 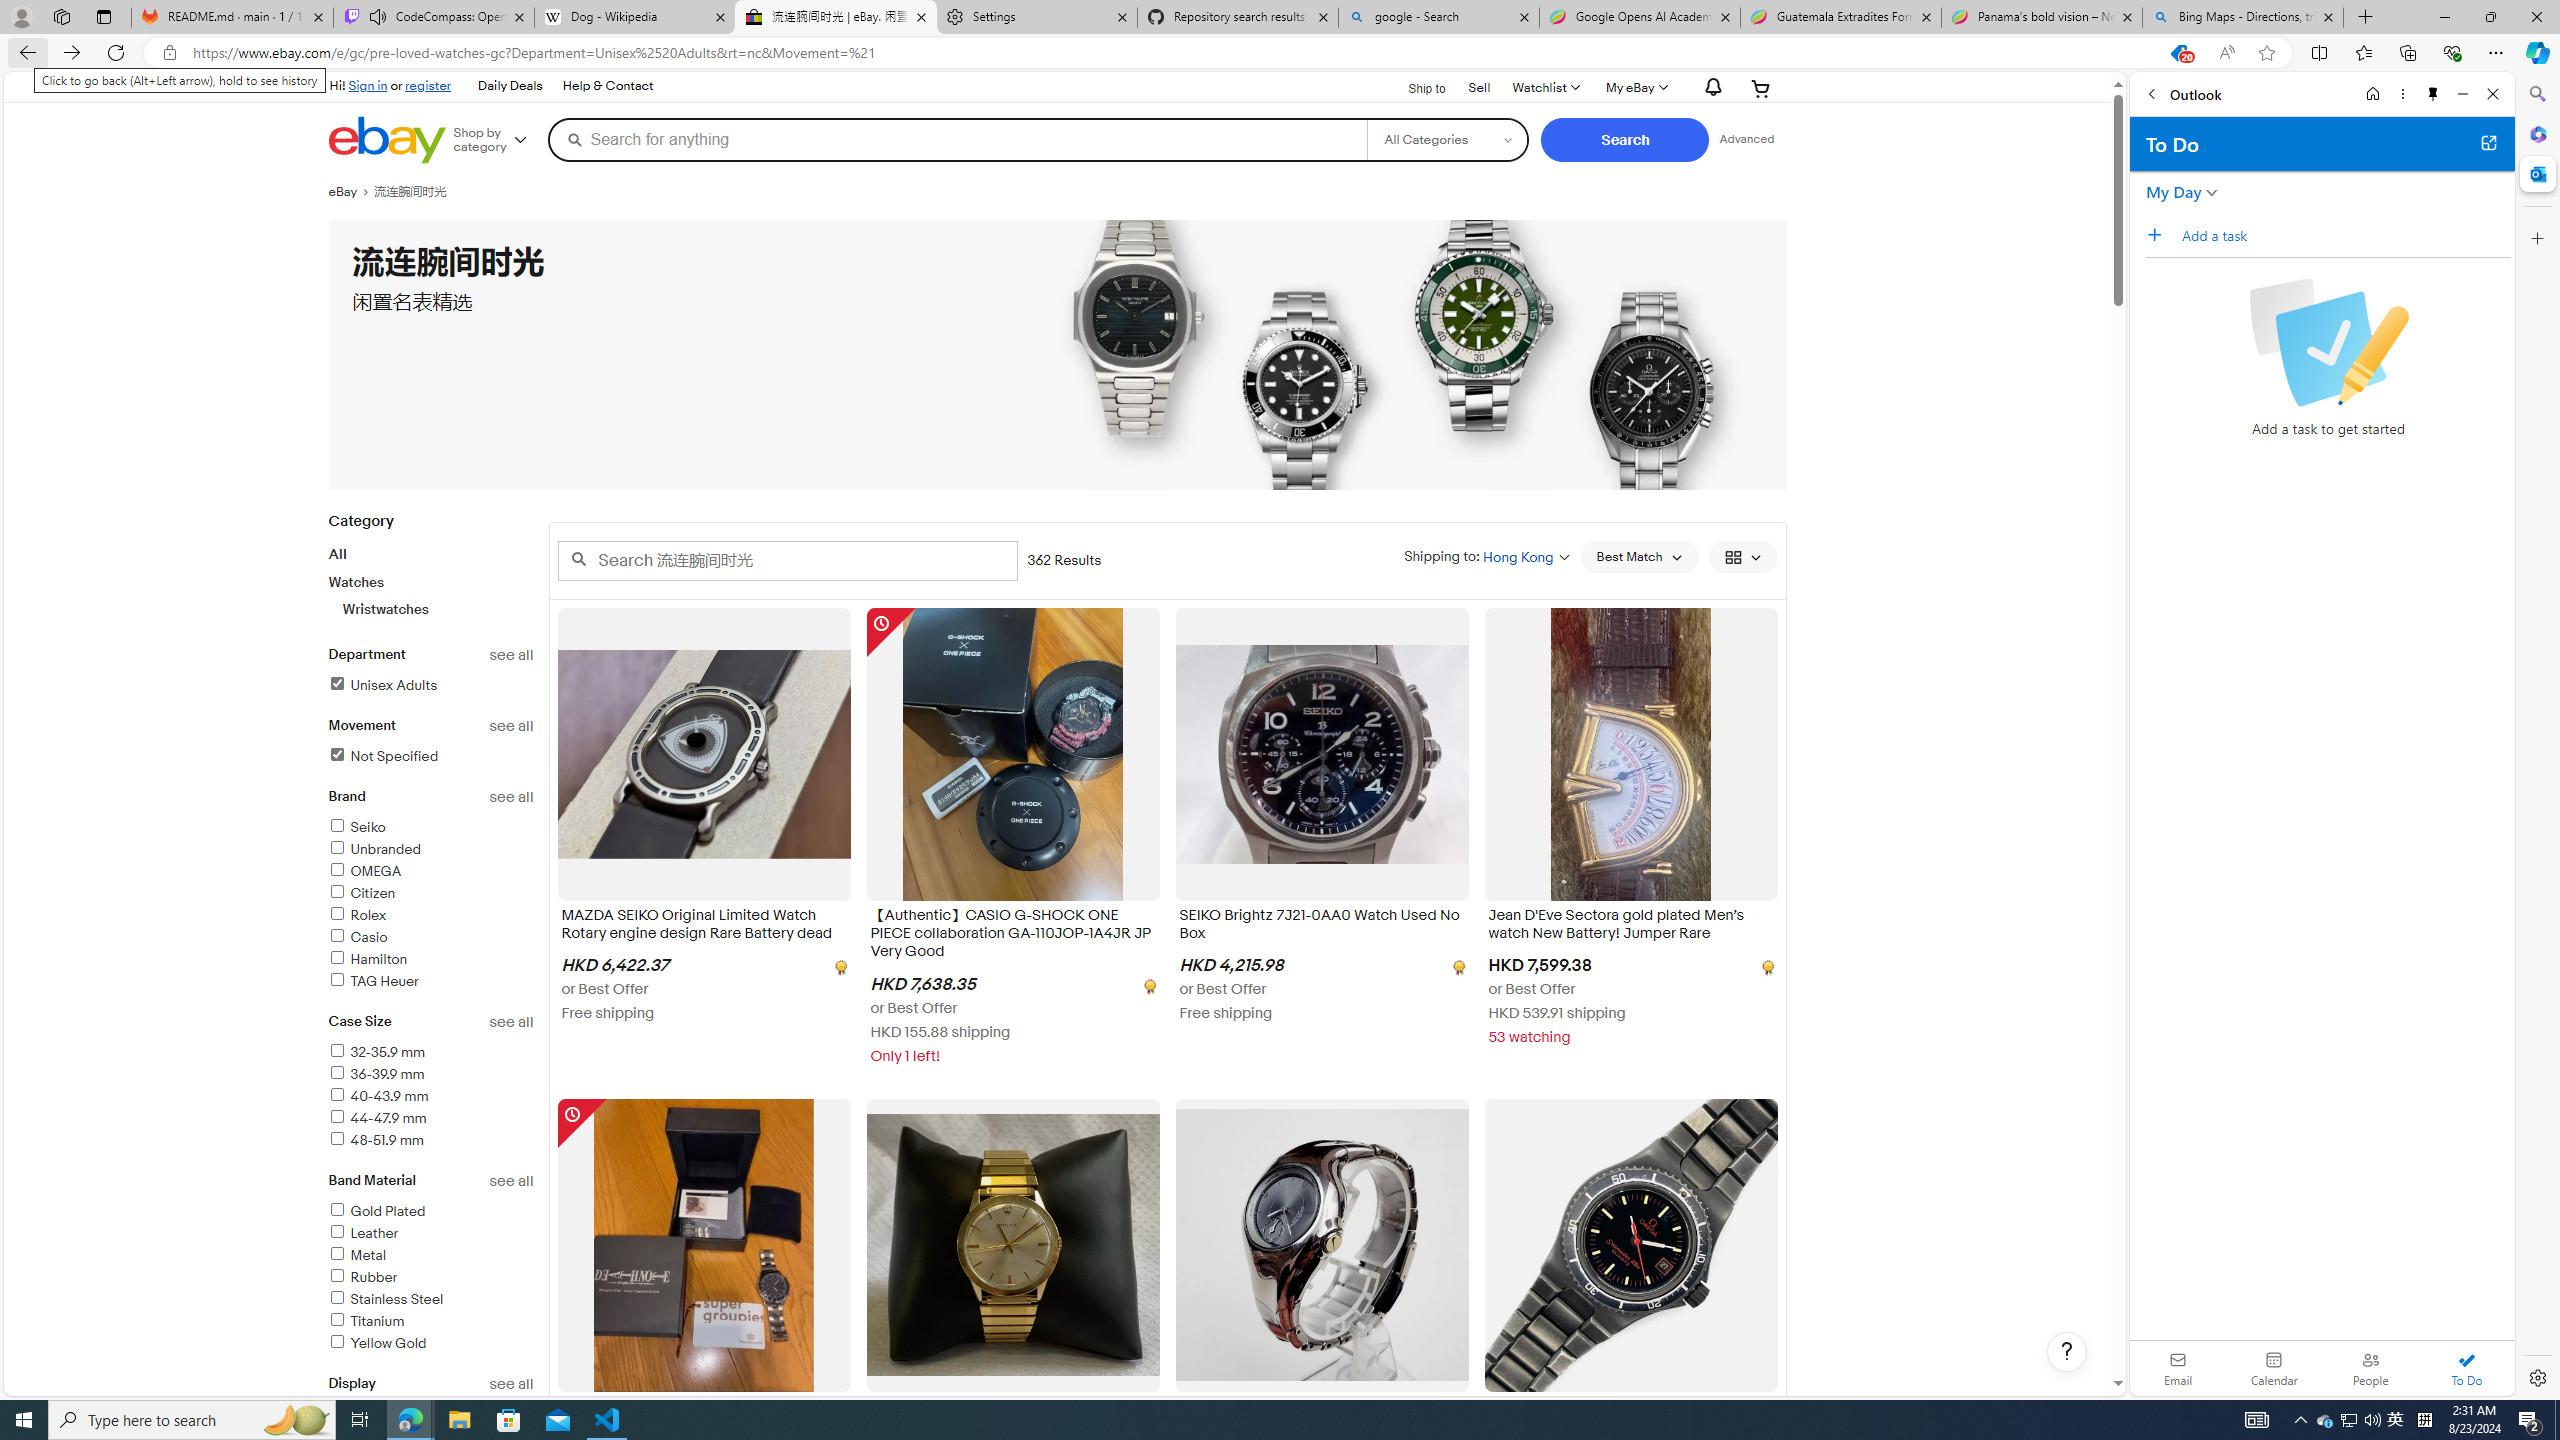 What do you see at coordinates (512, 726) in the screenshot?
I see `See all movement refinements` at bounding box center [512, 726].